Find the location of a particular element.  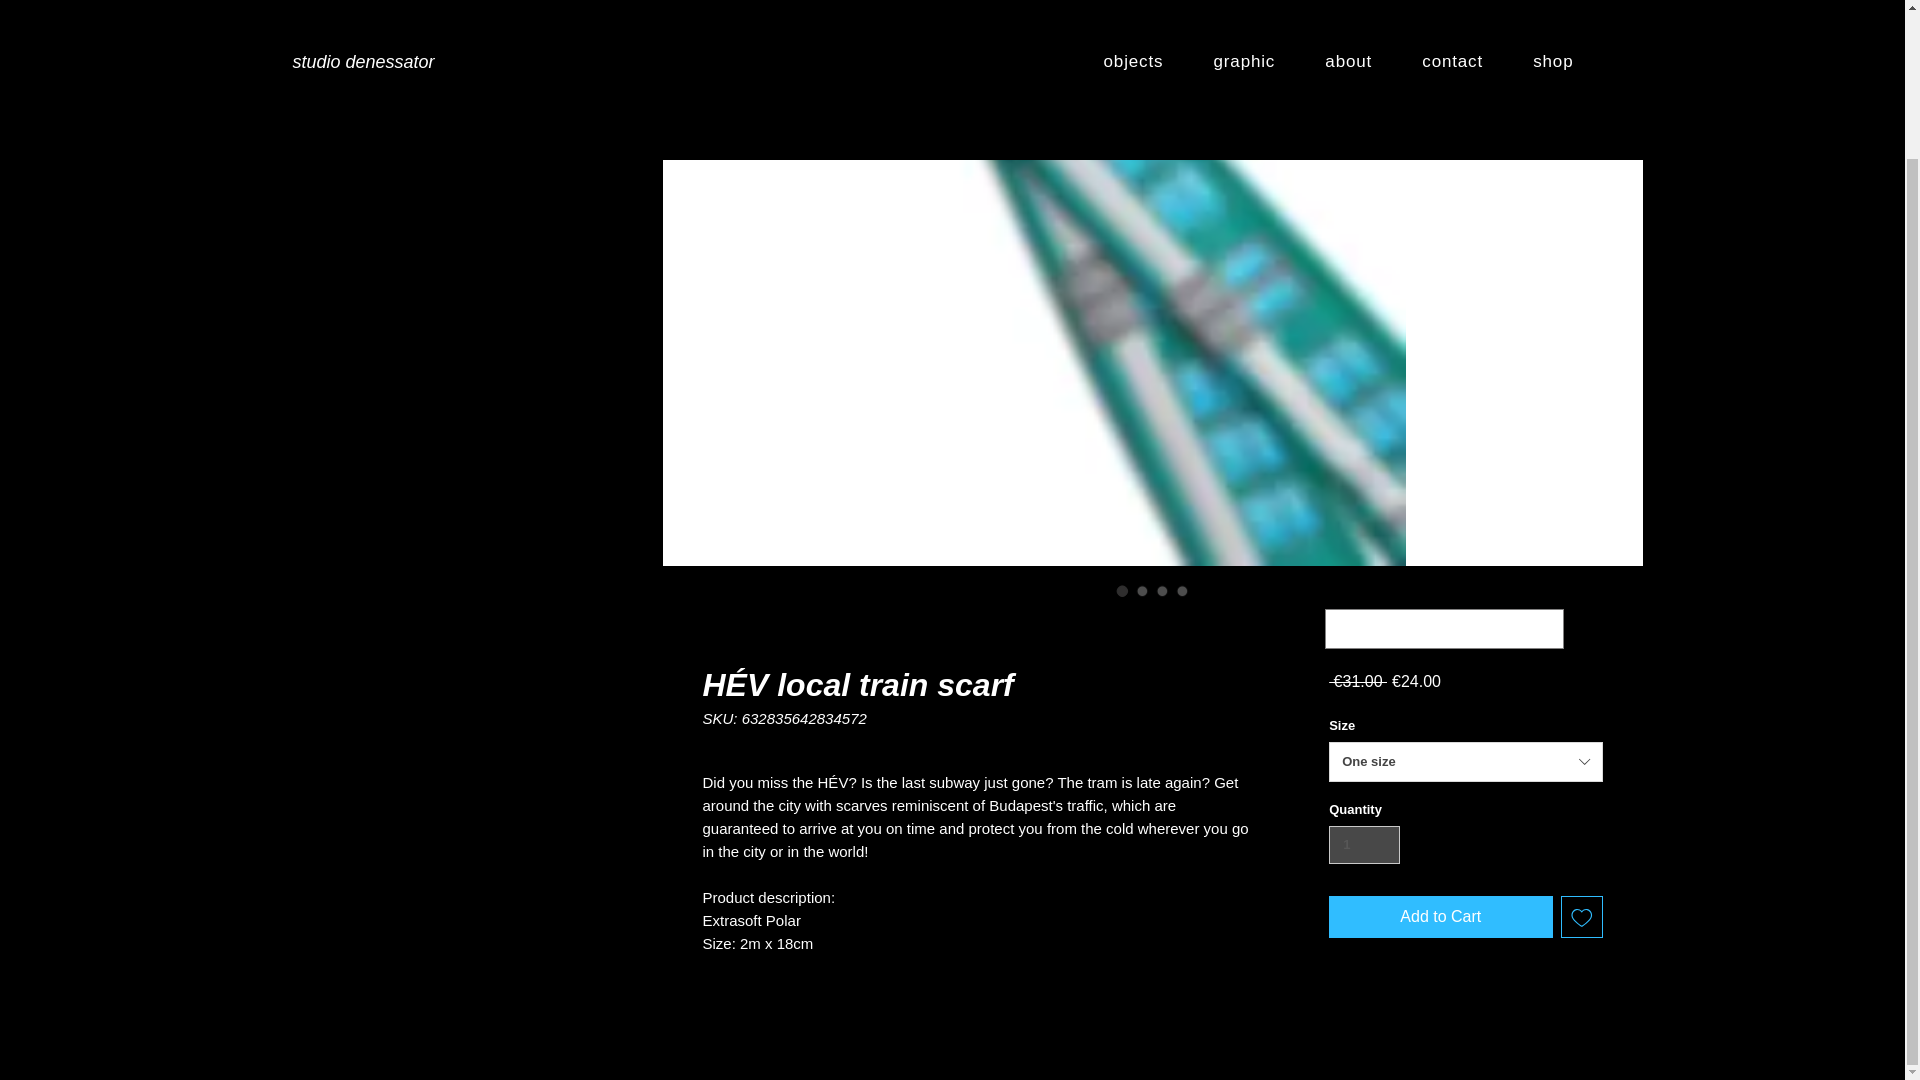

One size is located at coordinates (1464, 761).